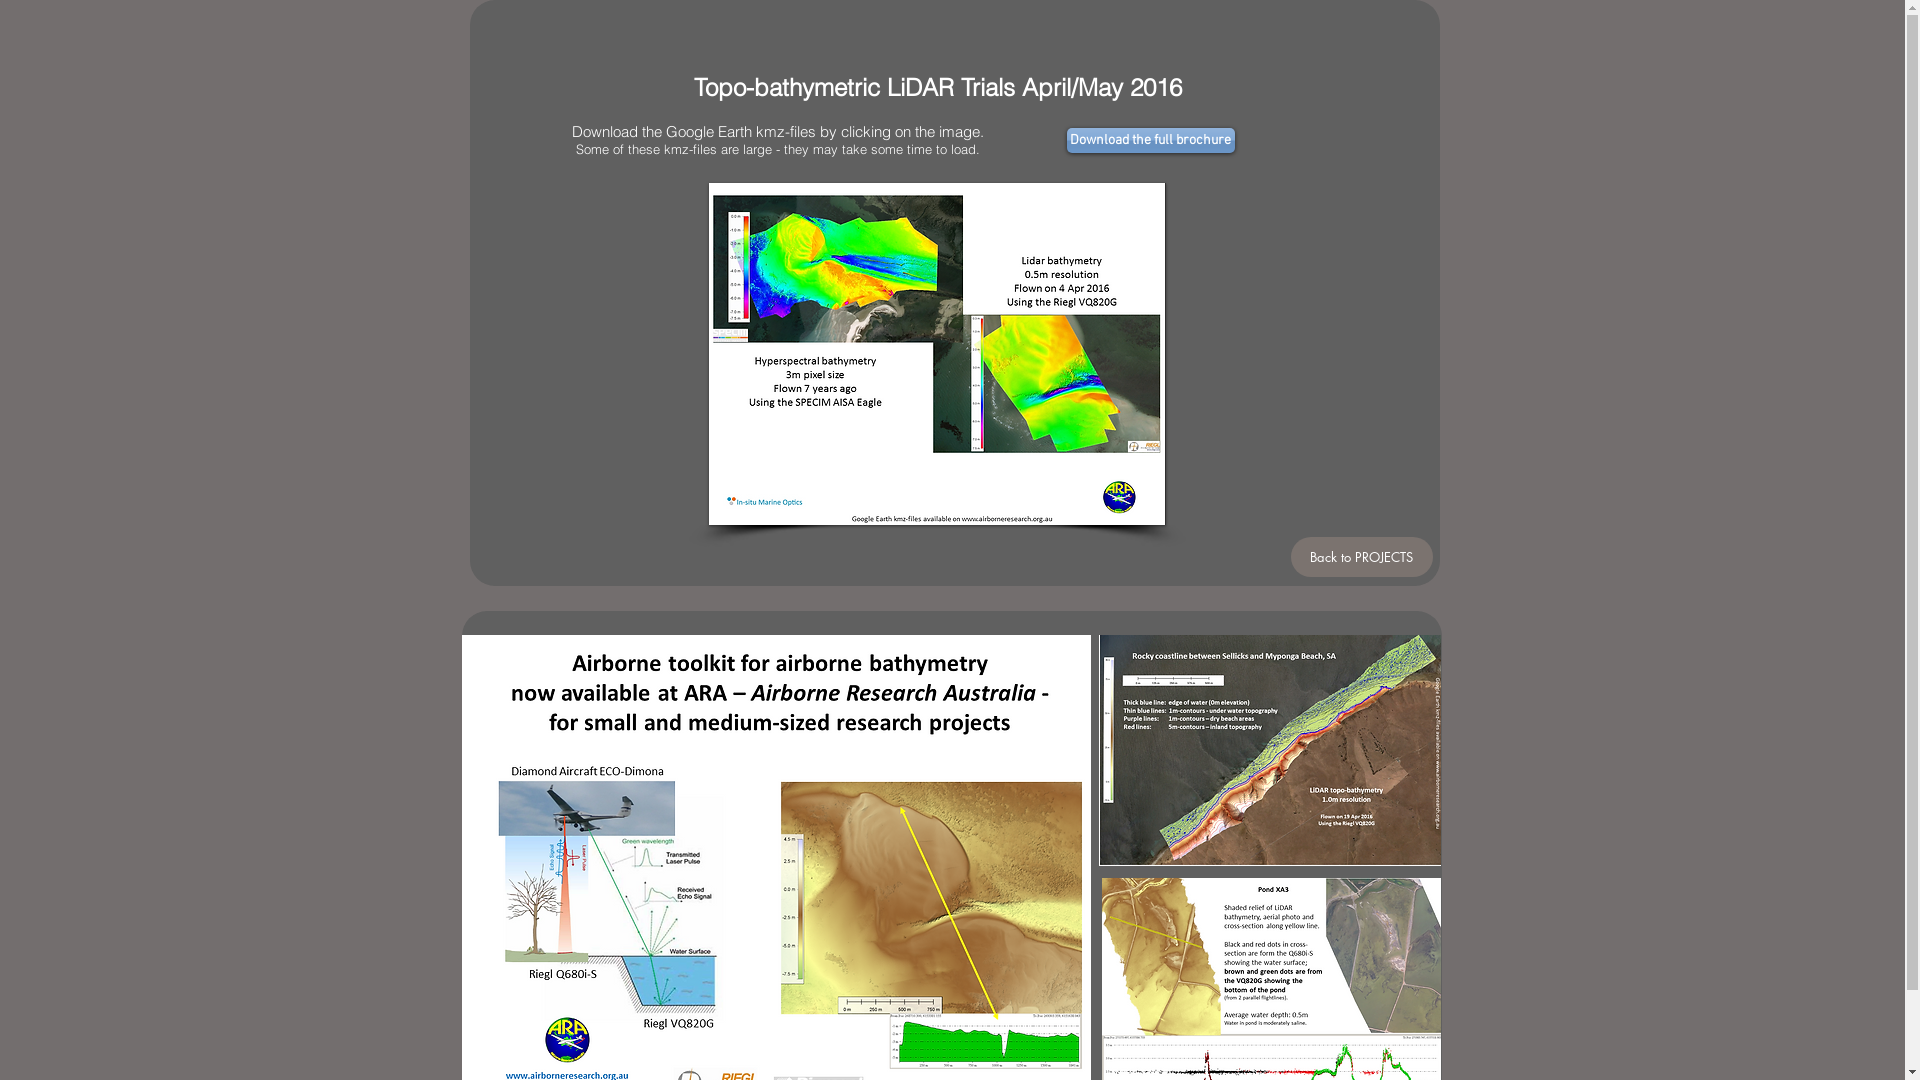 This screenshot has height=1080, width=1920. Describe the element at coordinates (1361, 557) in the screenshot. I see `Back to PROJECTS` at that location.